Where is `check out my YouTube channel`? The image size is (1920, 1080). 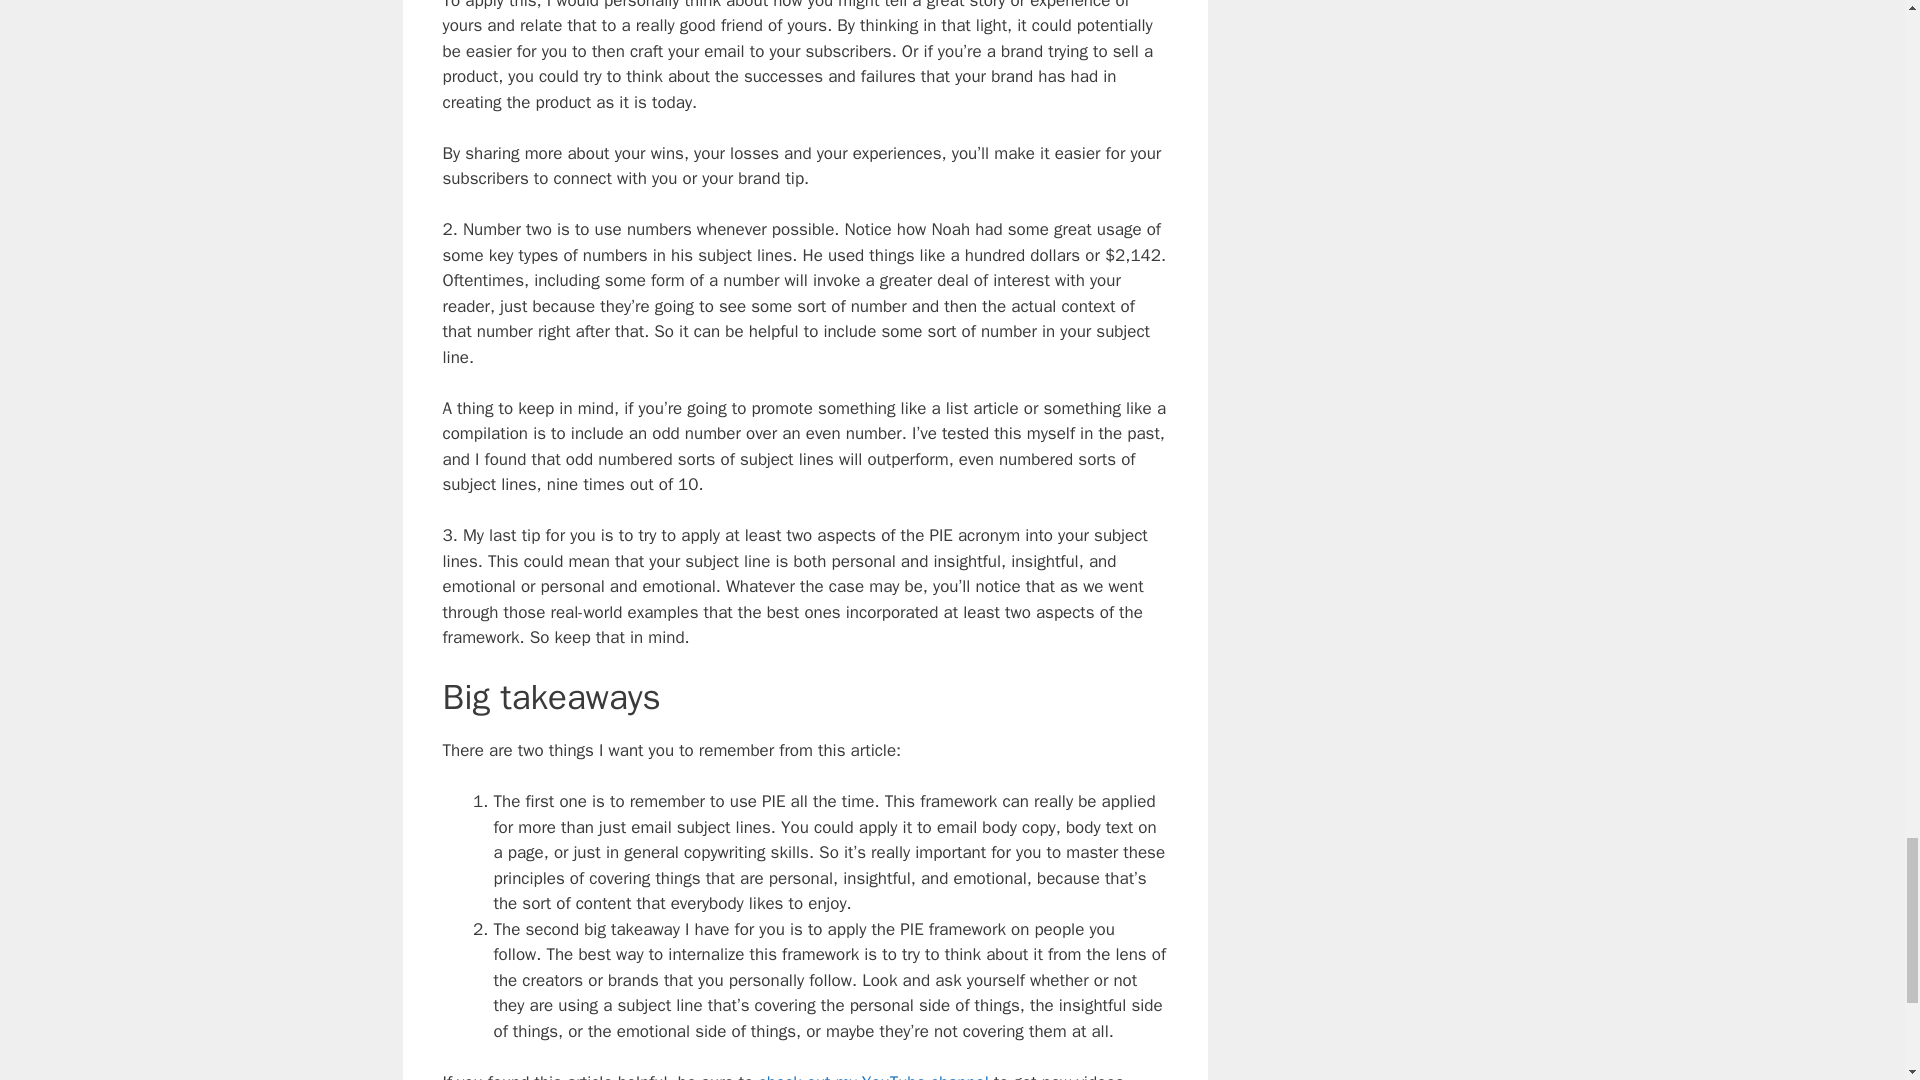
check out my YouTube channel is located at coordinates (873, 1076).